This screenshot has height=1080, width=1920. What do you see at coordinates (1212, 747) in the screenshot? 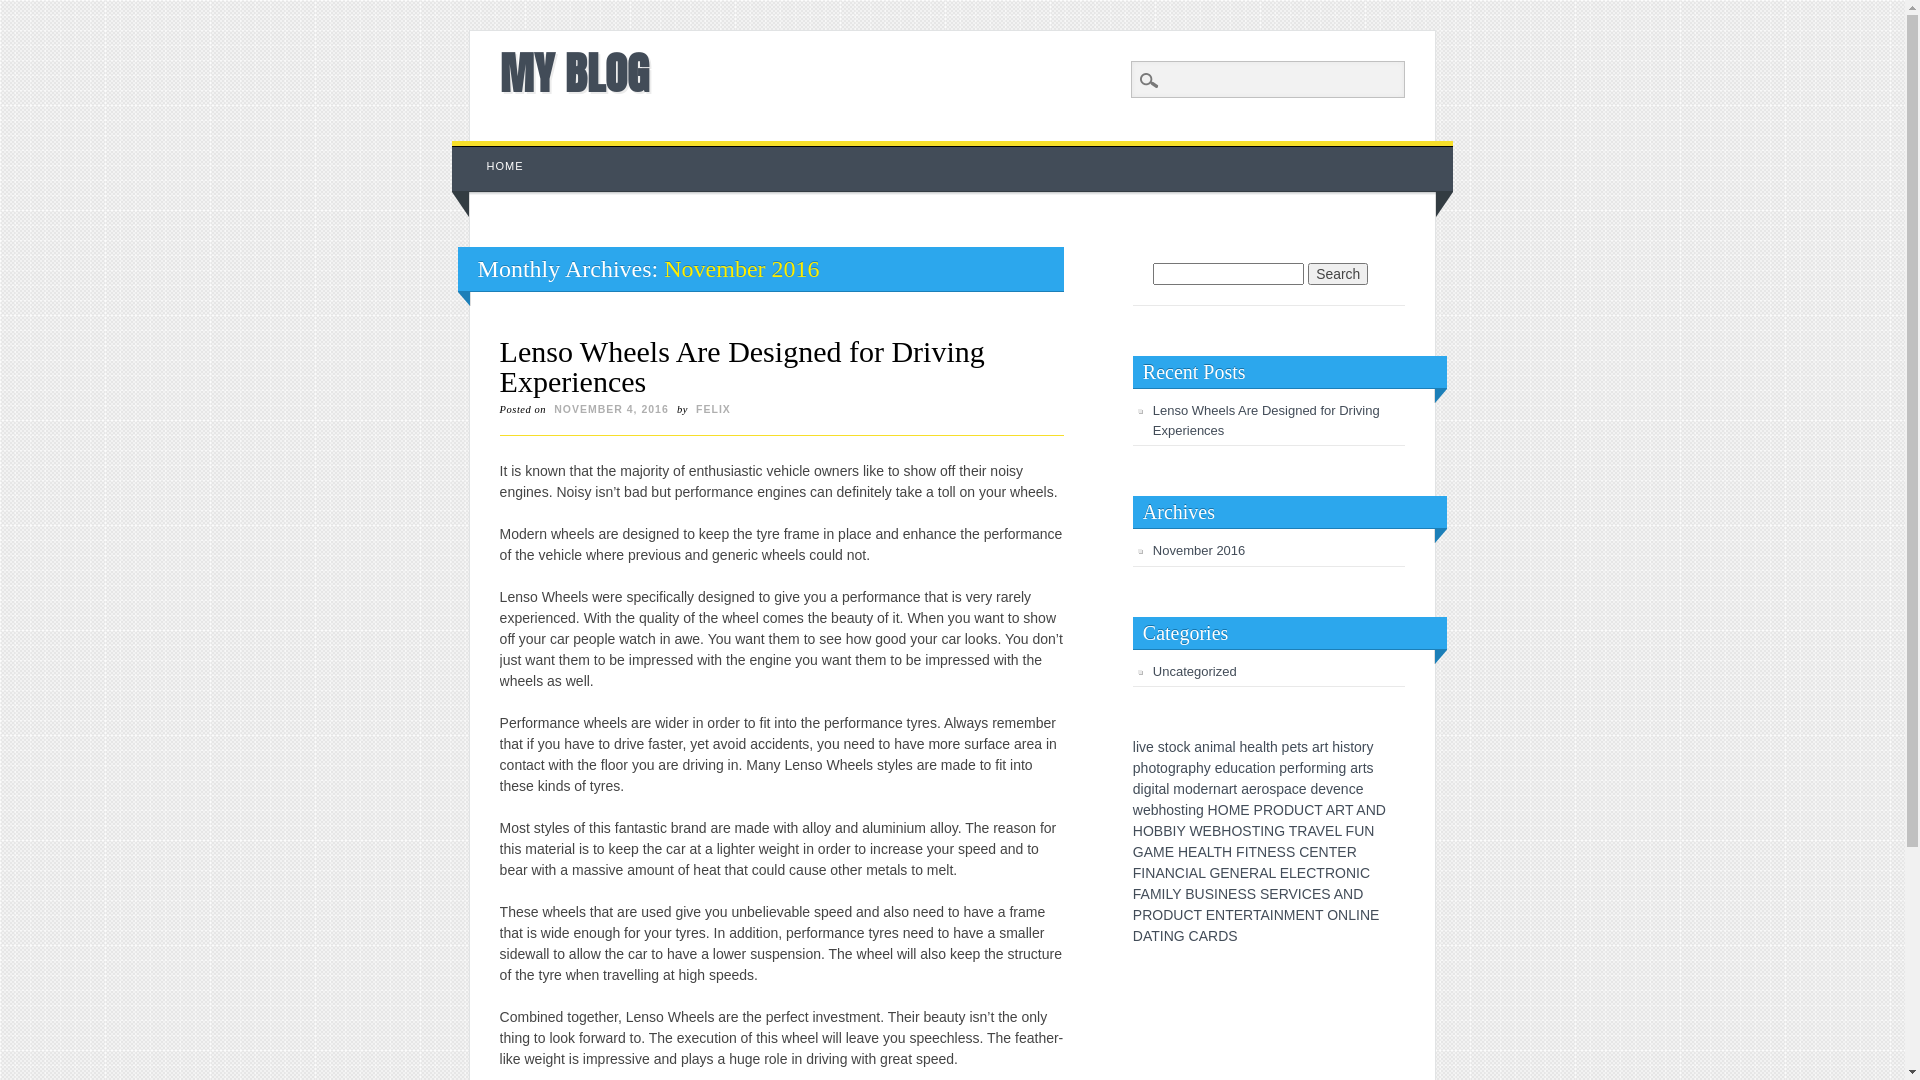
I see `i` at bounding box center [1212, 747].